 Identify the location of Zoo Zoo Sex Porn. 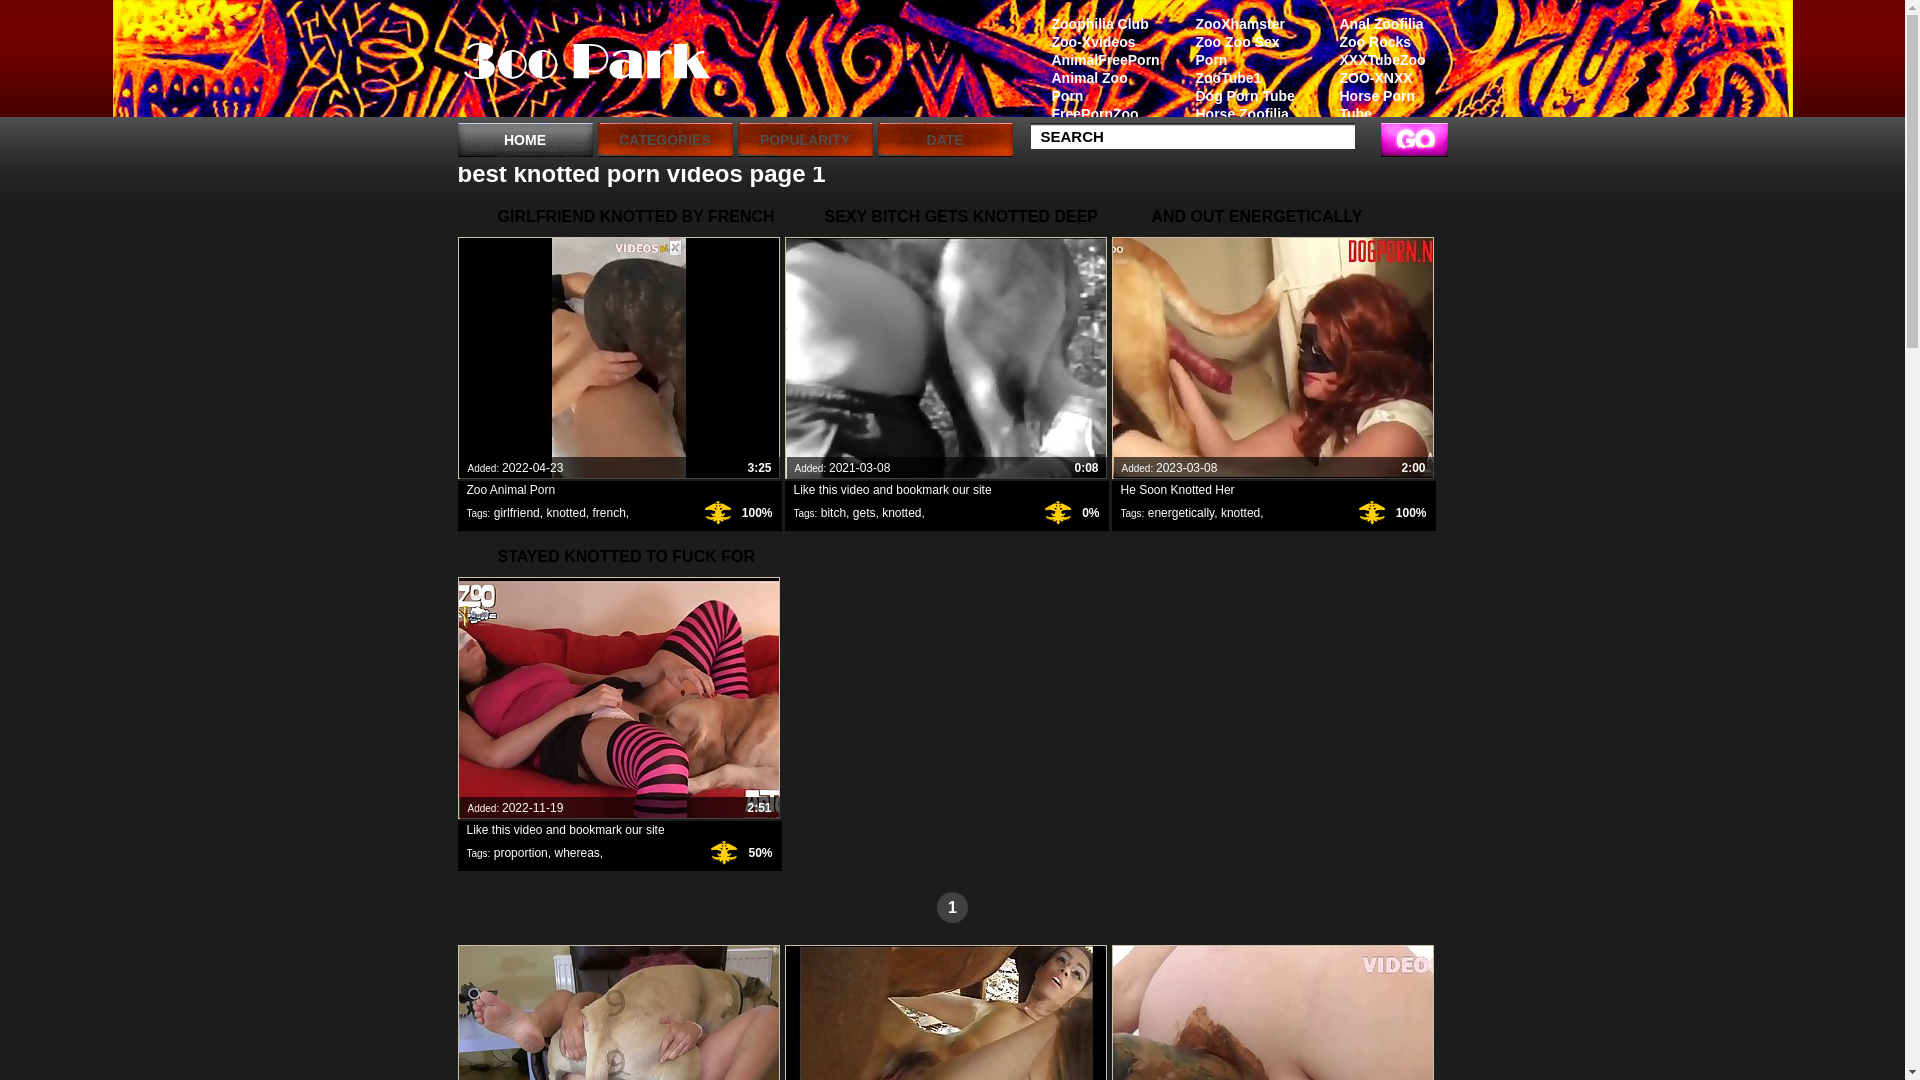
(1239, 51).